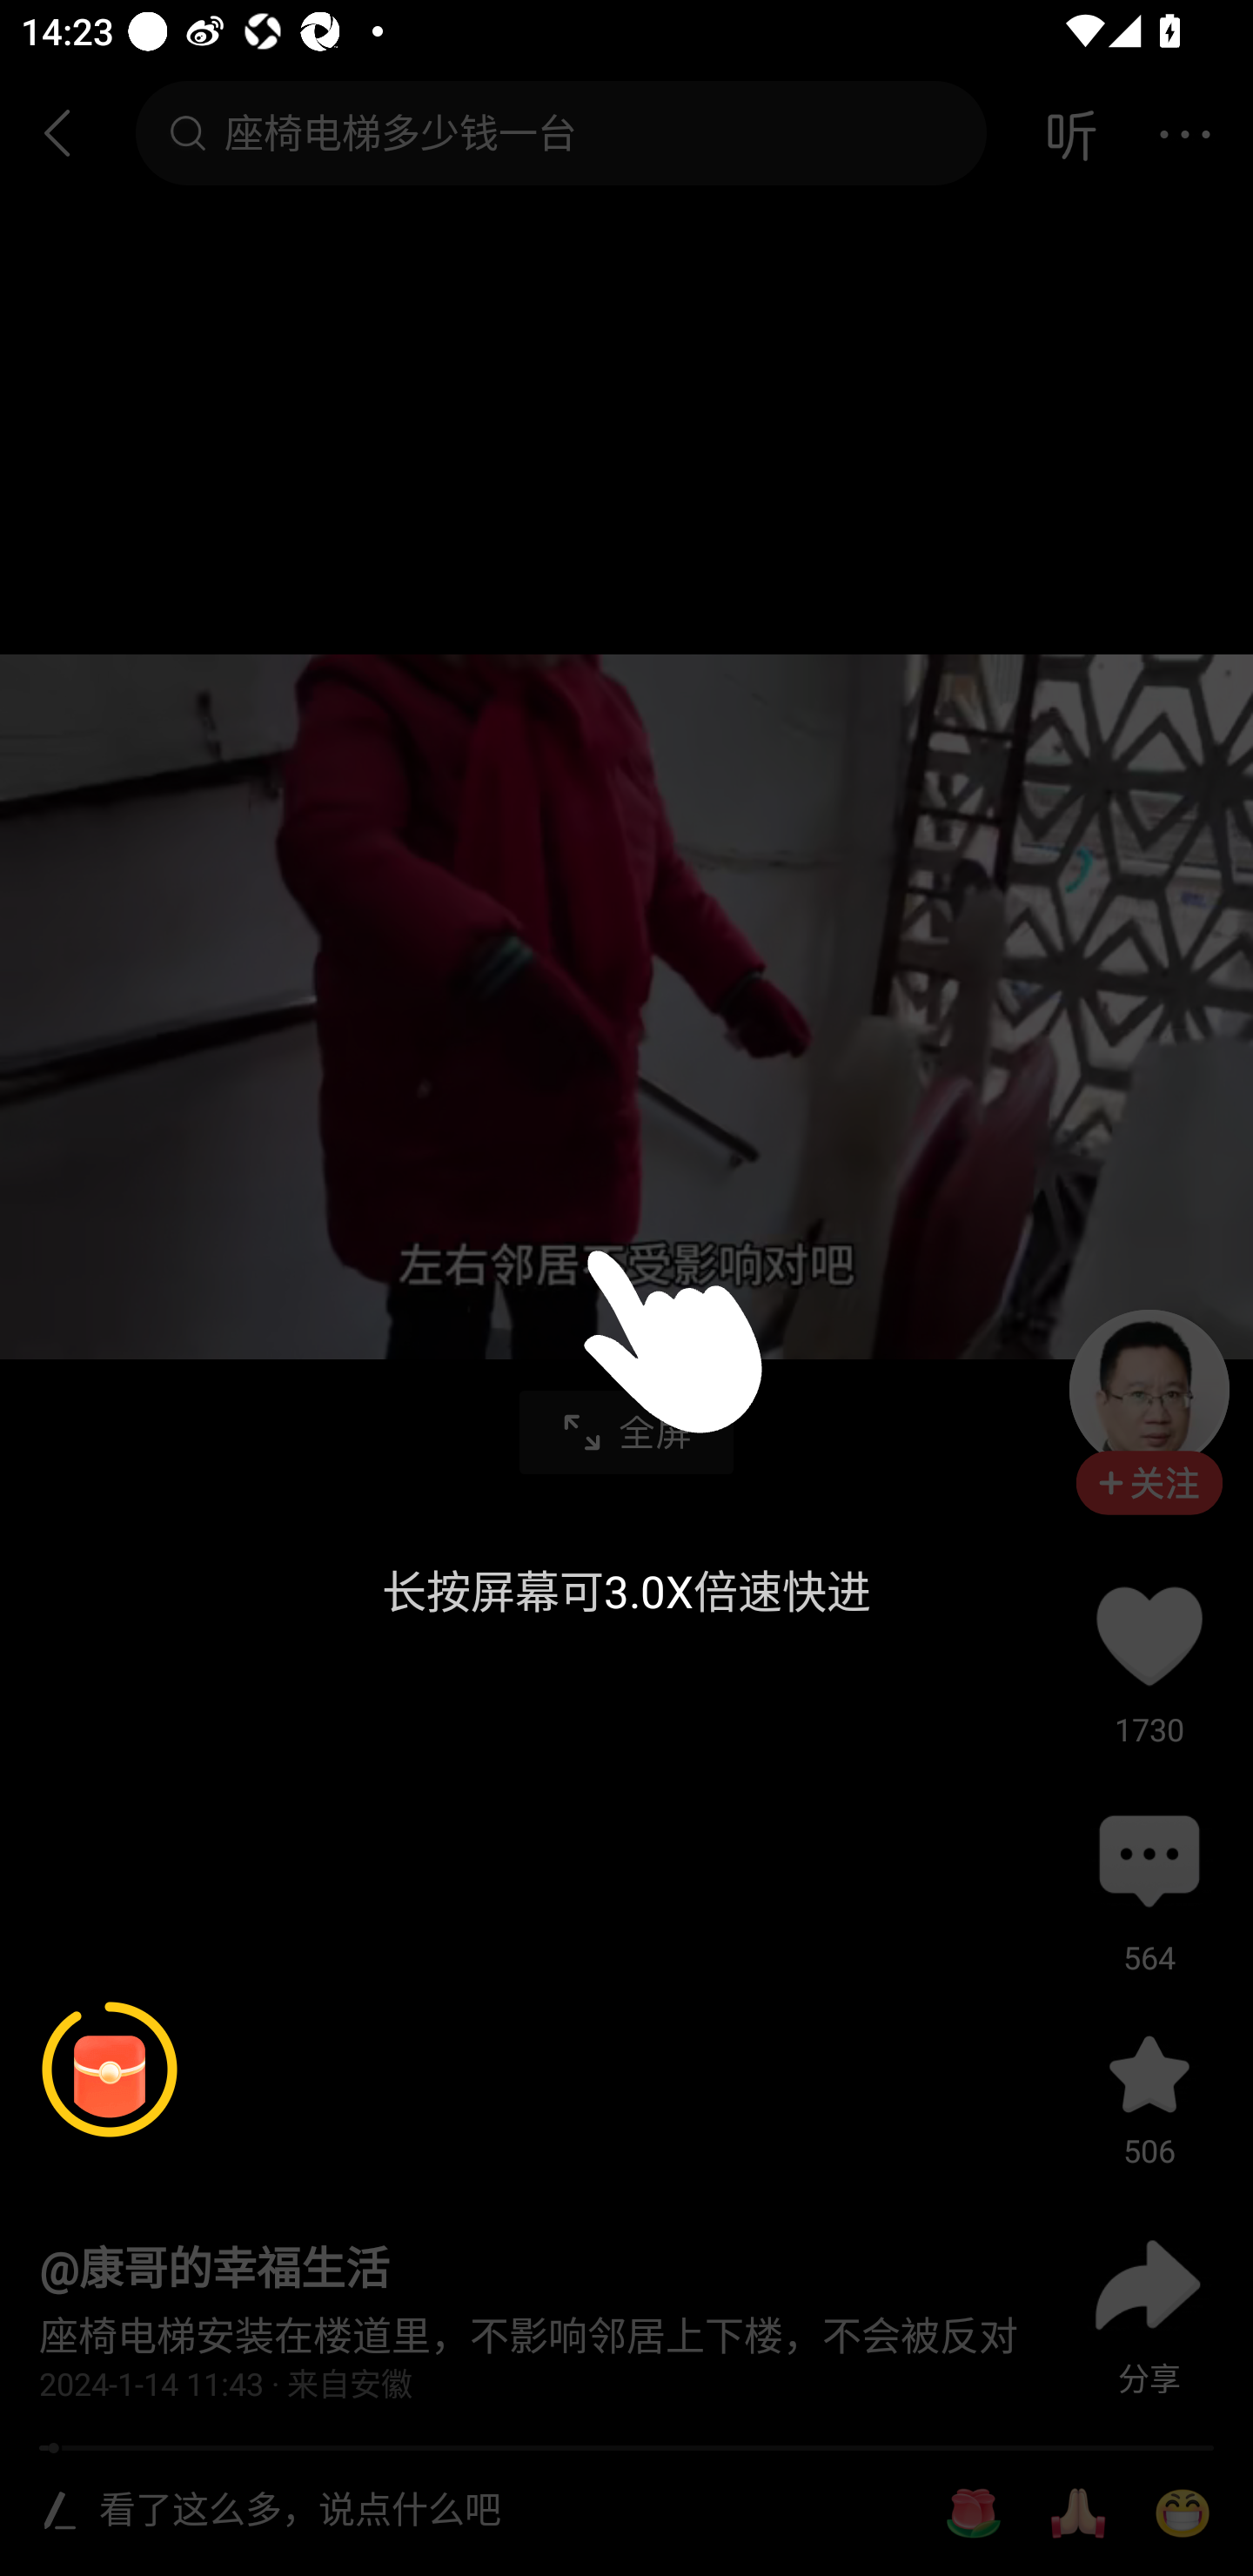 The image size is (1253, 2576). I want to click on 点赞1730 1730, so click(1149, 1635).